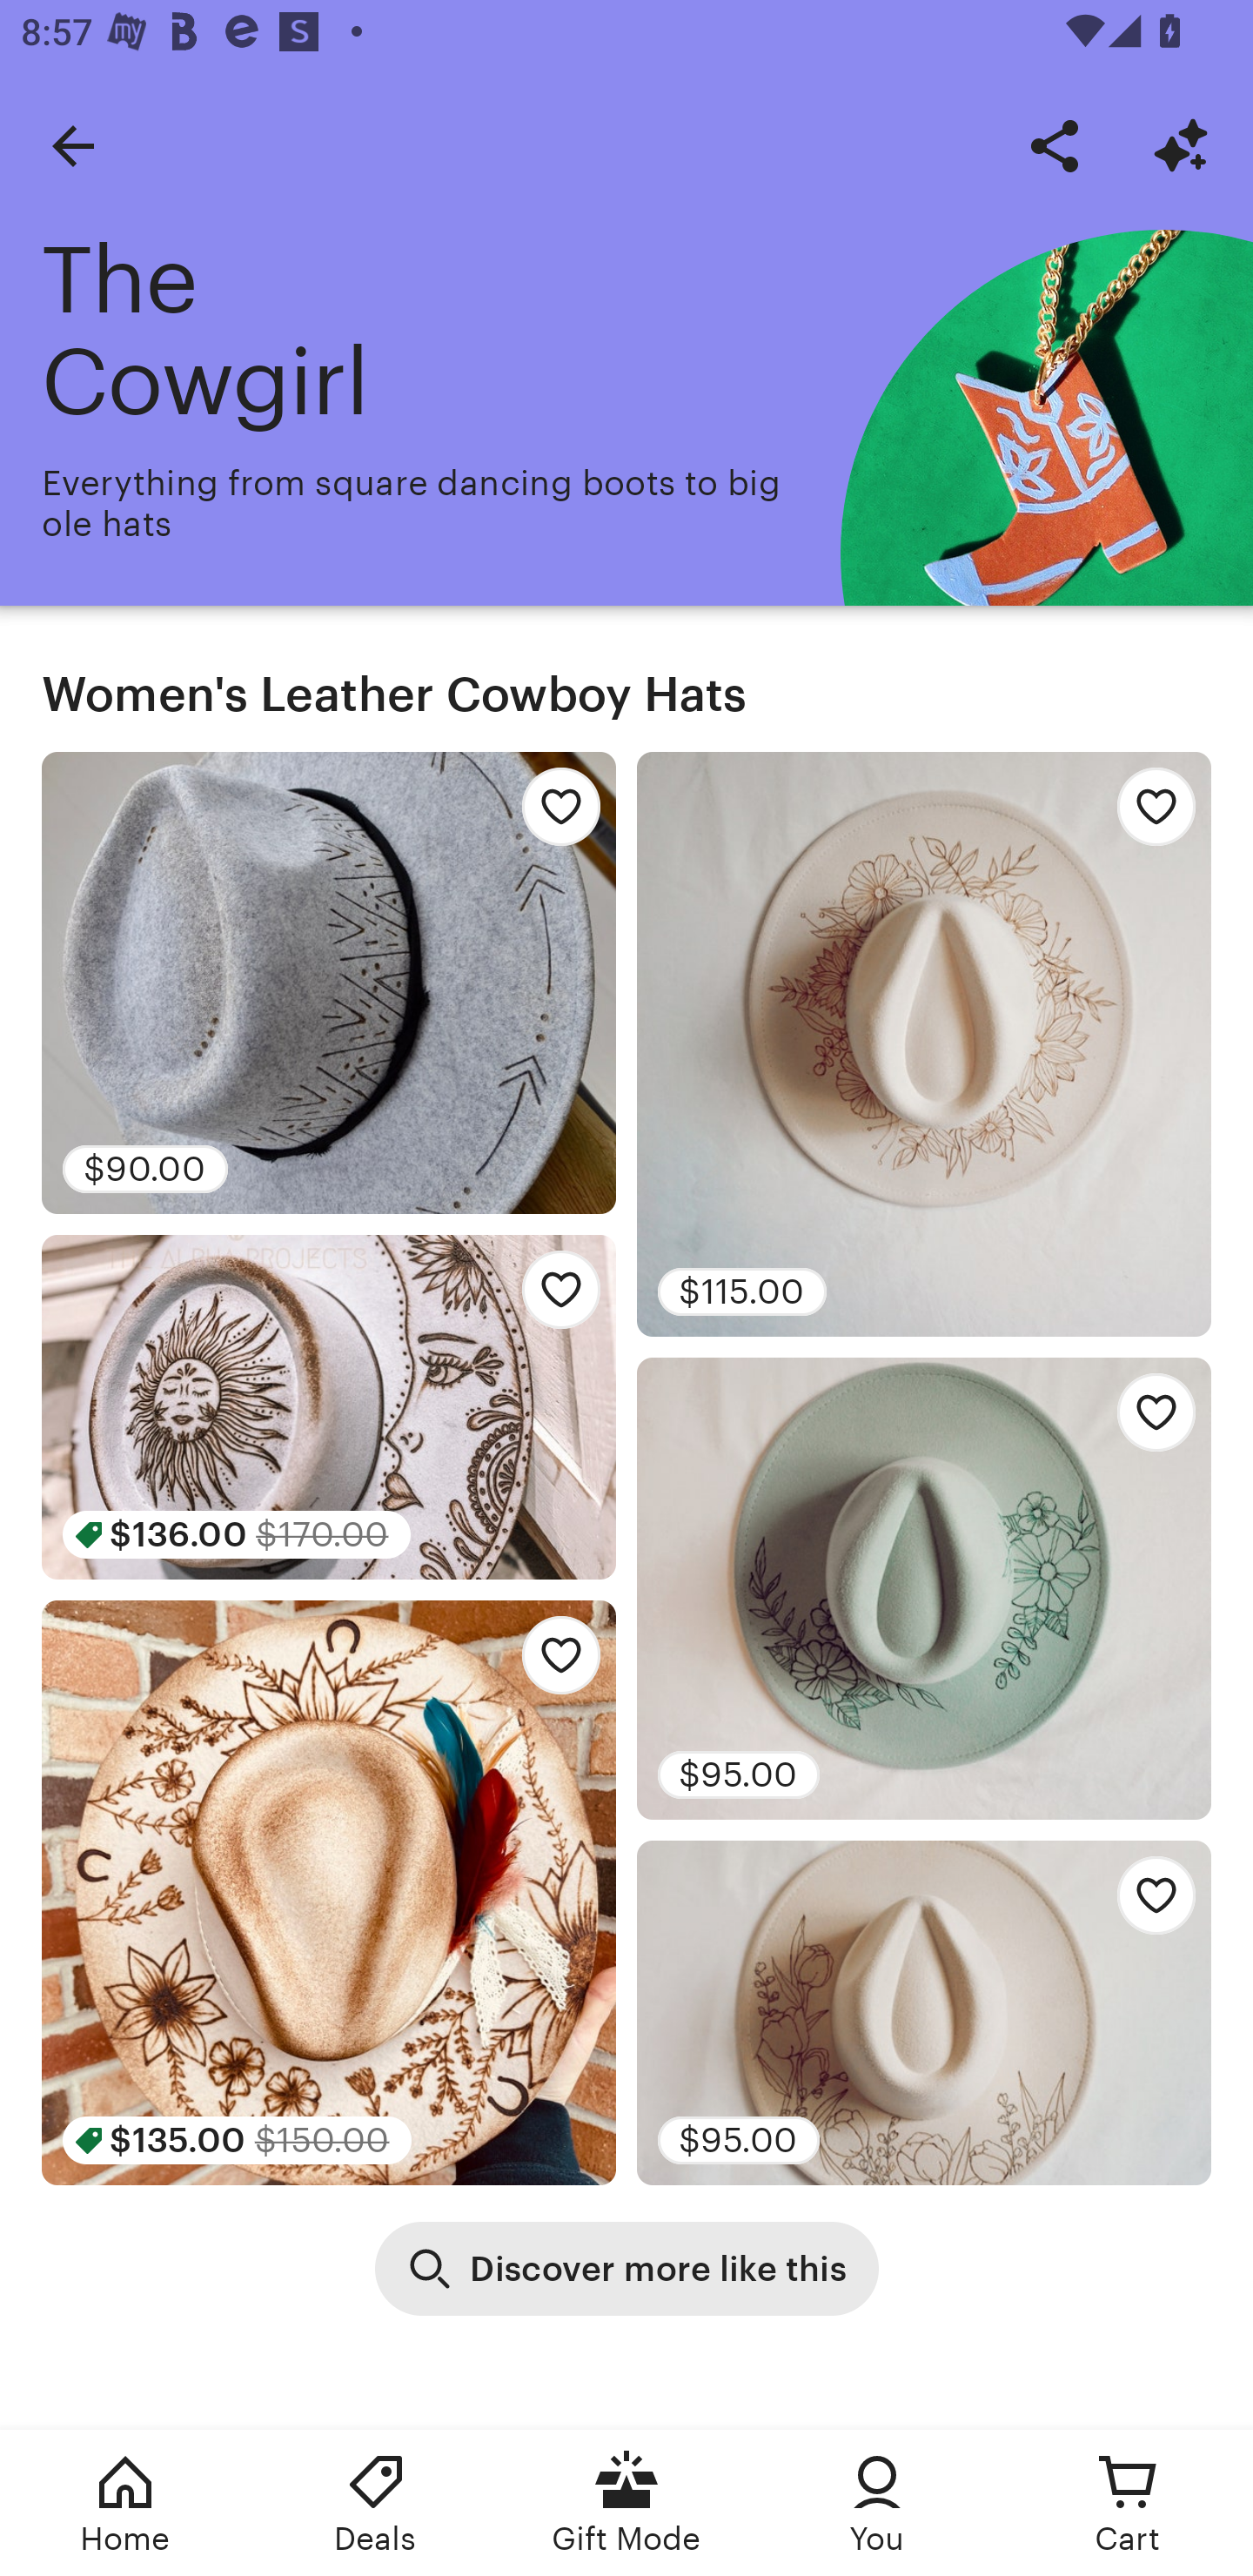  What do you see at coordinates (376, 2503) in the screenshot?
I see `Deals` at bounding box center [376, 2503].